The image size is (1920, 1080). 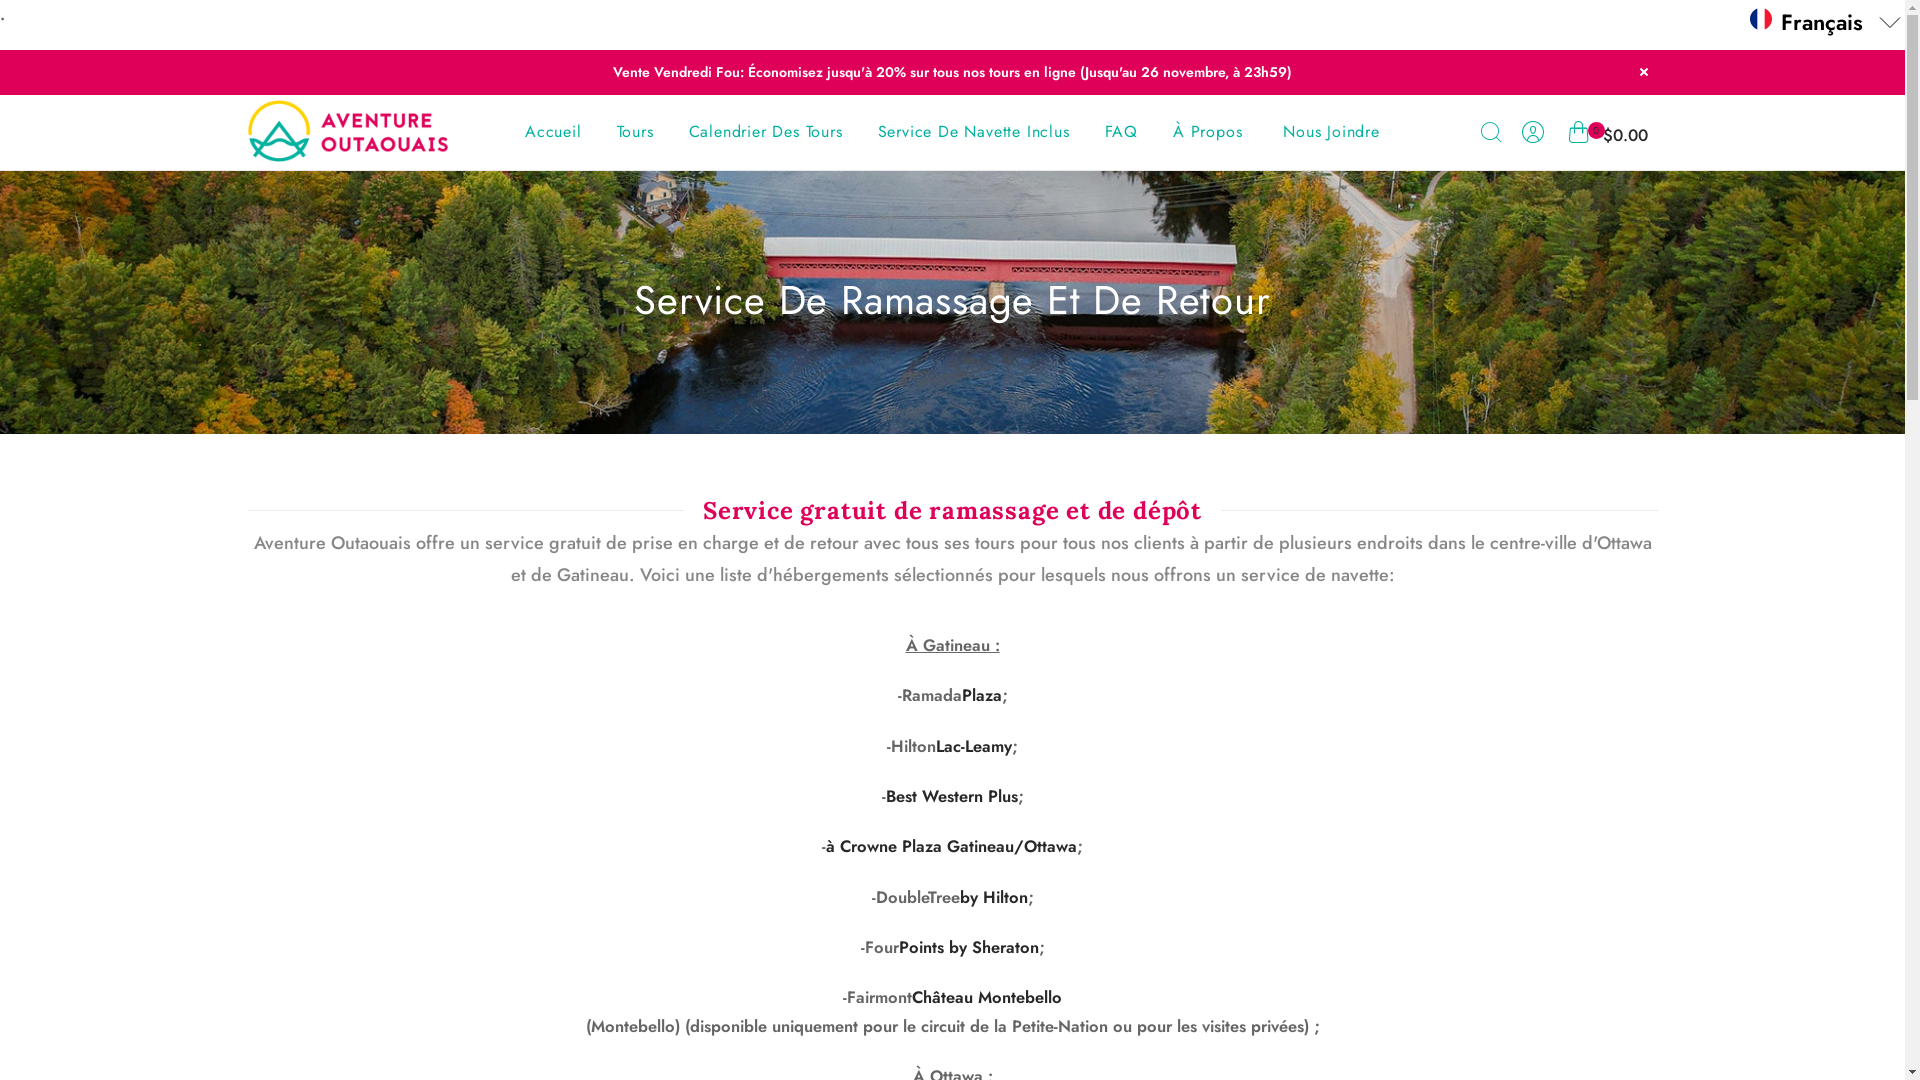 I want to click on Calendrier Des Tours, so click(x=766, y=132).